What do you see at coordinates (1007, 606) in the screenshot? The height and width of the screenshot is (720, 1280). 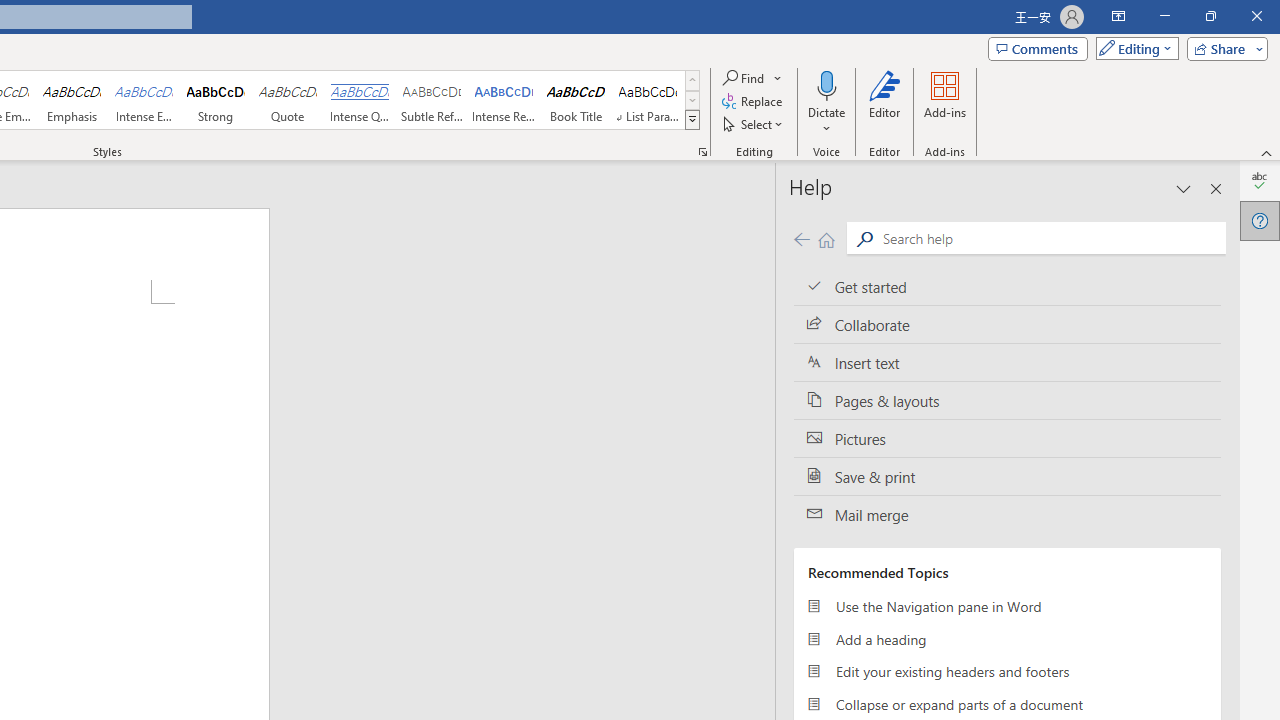 I see `Use the Navigation pane in Word` at bounding box center [1007, 606].